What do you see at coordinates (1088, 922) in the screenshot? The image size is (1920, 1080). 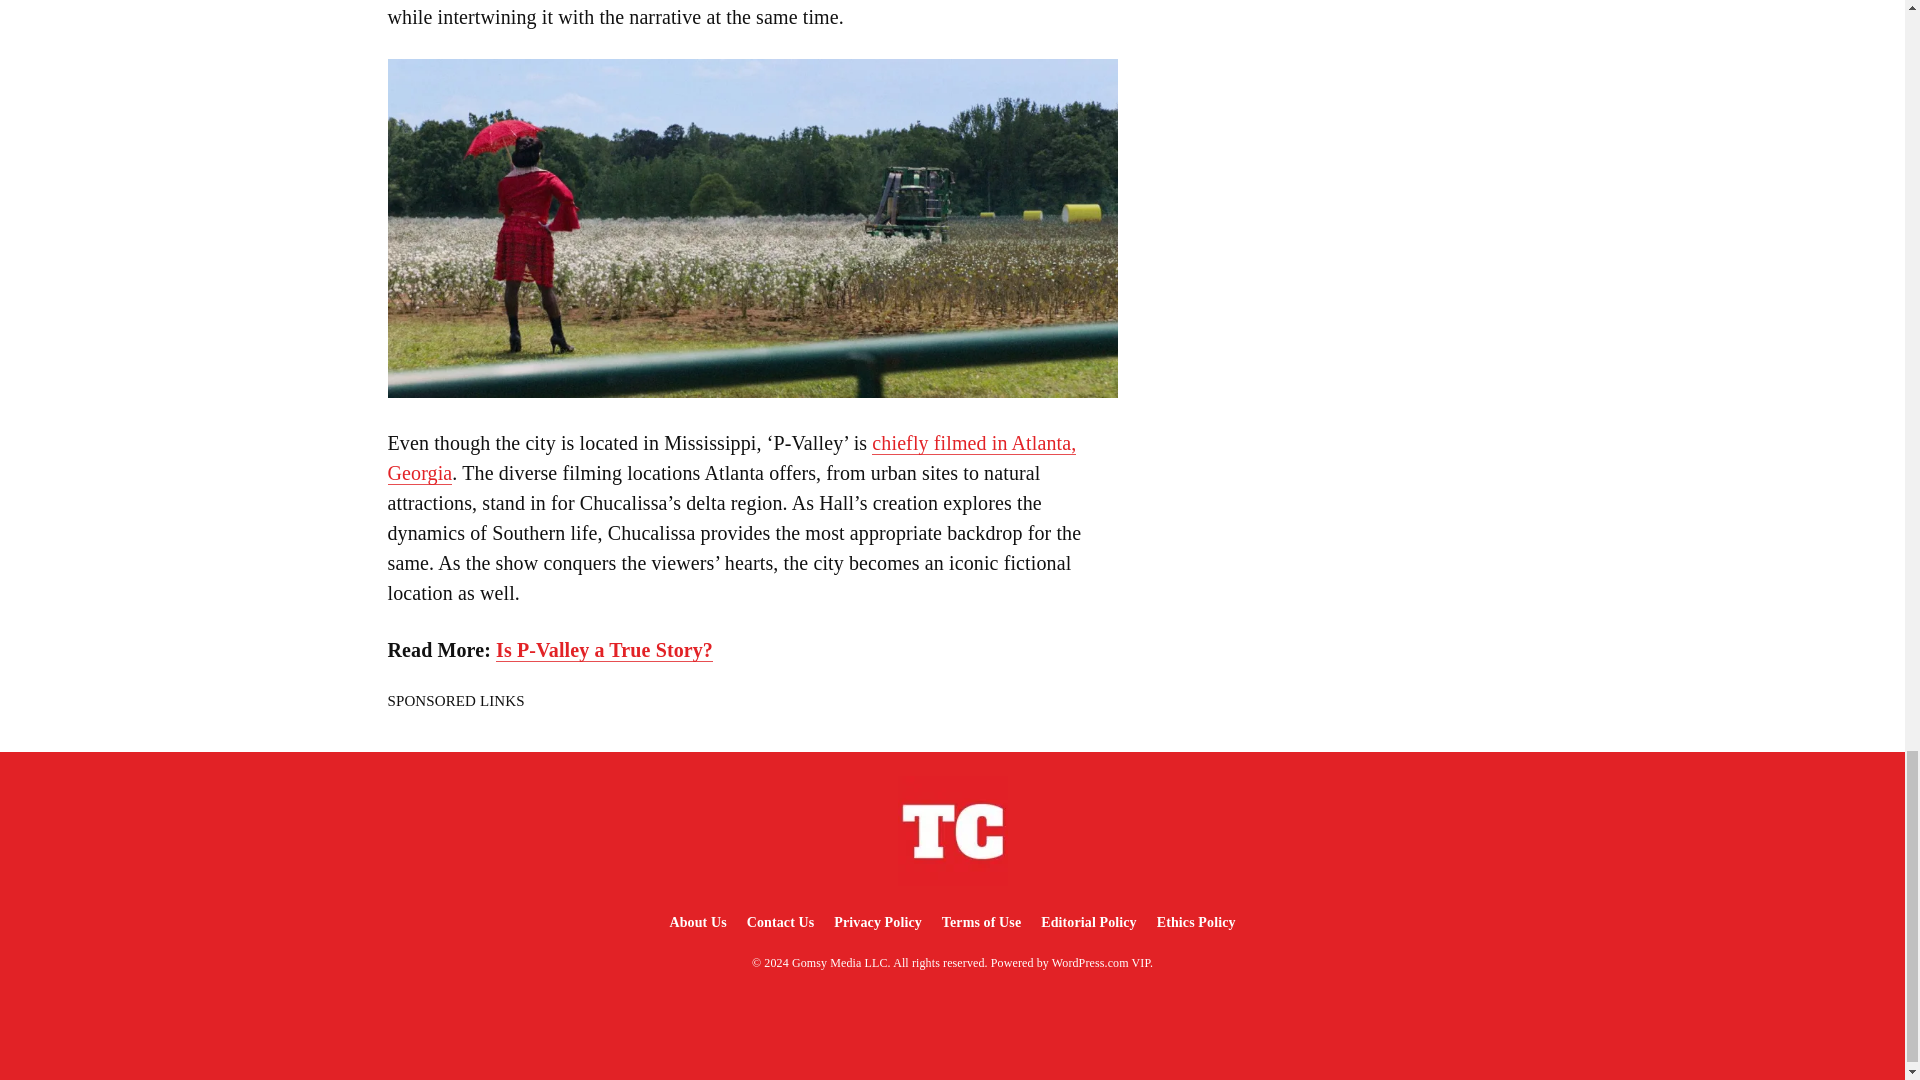 I see `Editorial Policy` at bounding box center [1088, 922].